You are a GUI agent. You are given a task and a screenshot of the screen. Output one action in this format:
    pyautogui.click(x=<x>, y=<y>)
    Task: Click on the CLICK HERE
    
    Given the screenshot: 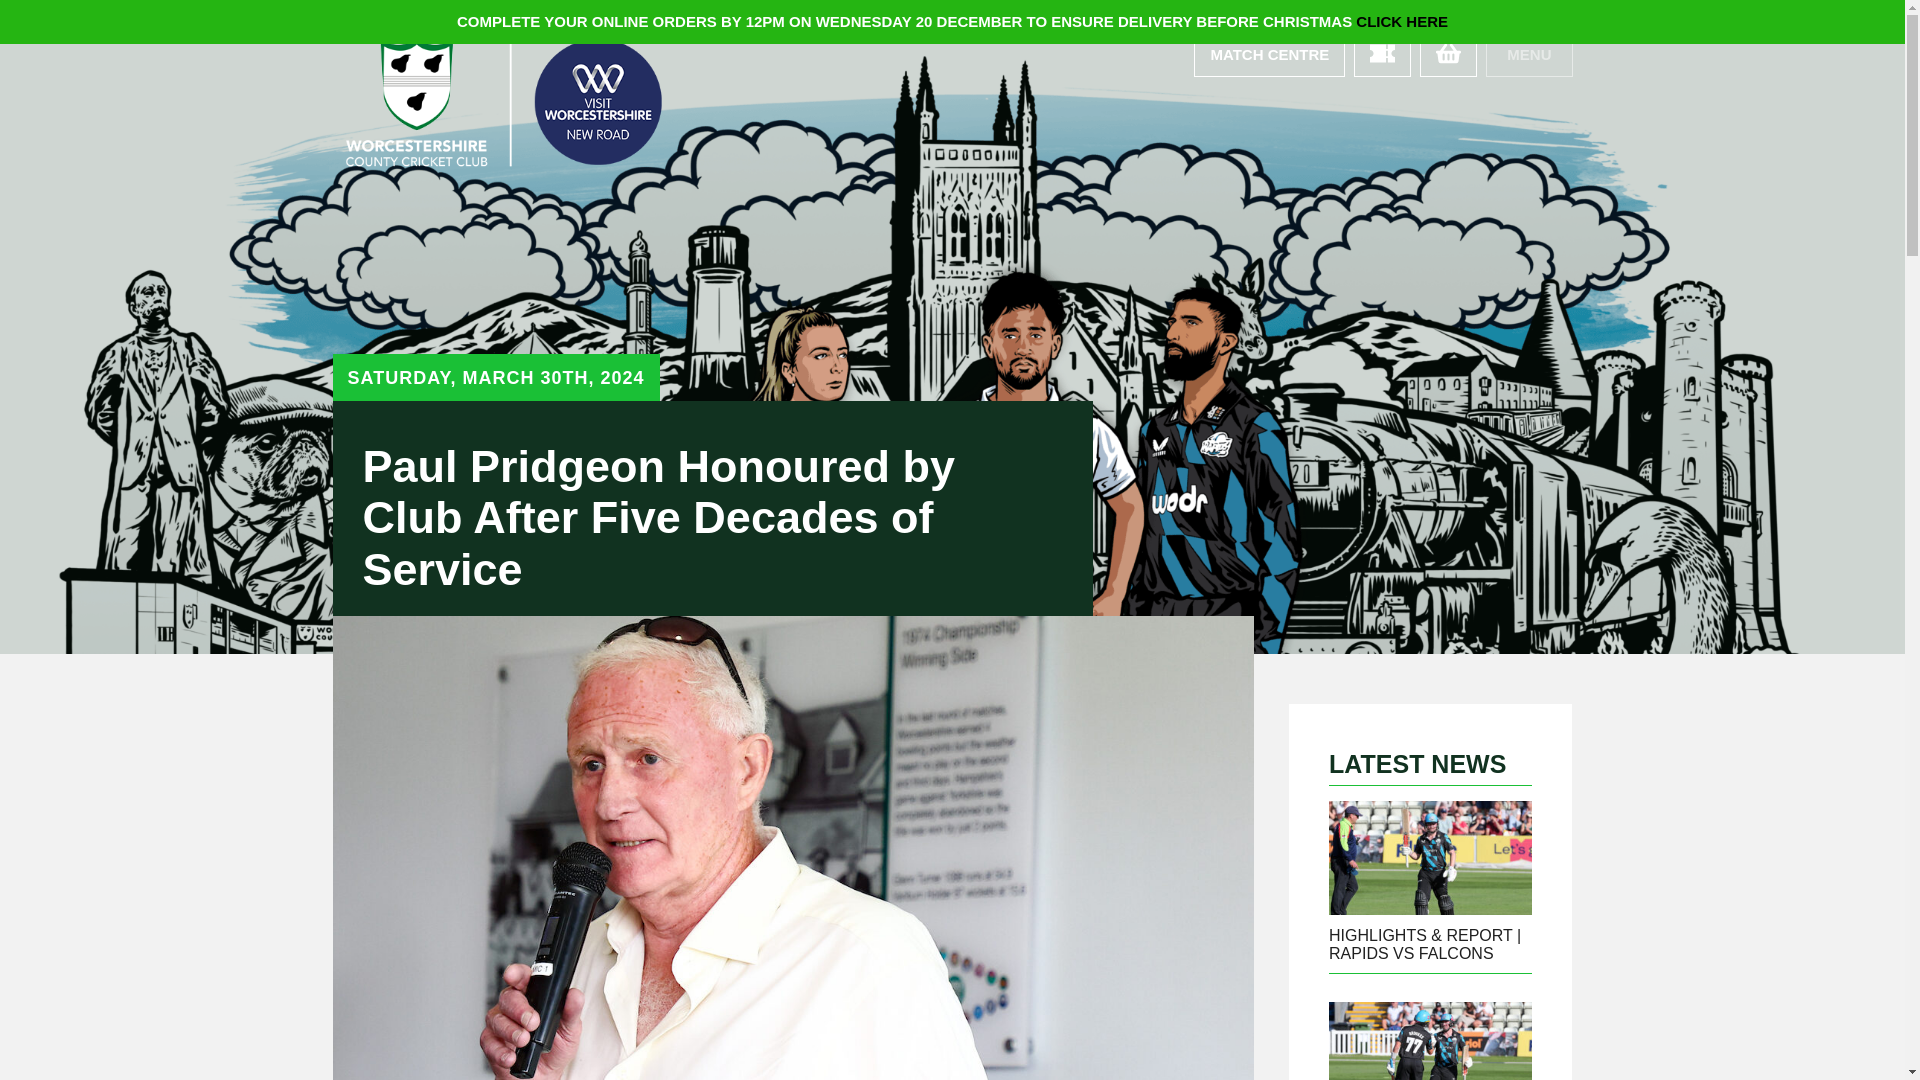 What is the action you would take?
    pyautogui.click(x=1401, y=21)
    